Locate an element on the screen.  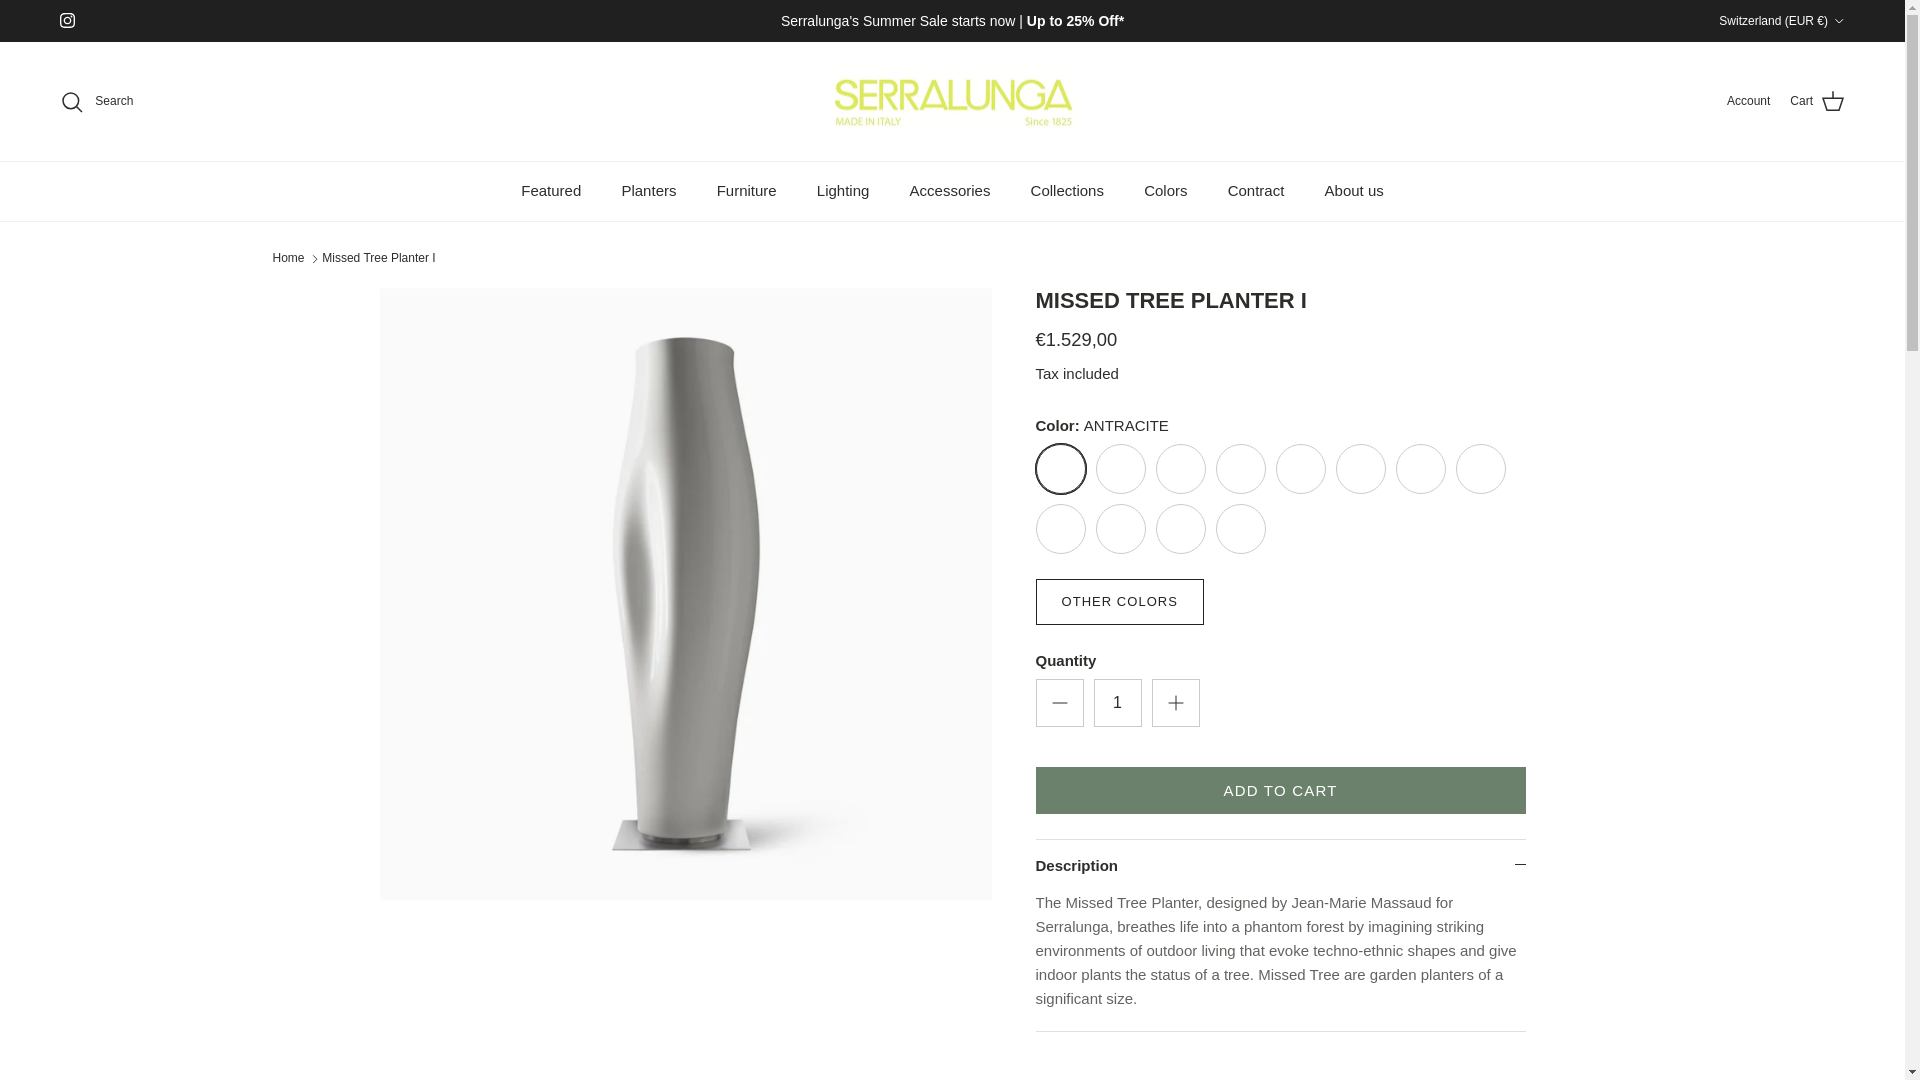
Instagram is located at coordinates (66, 20).